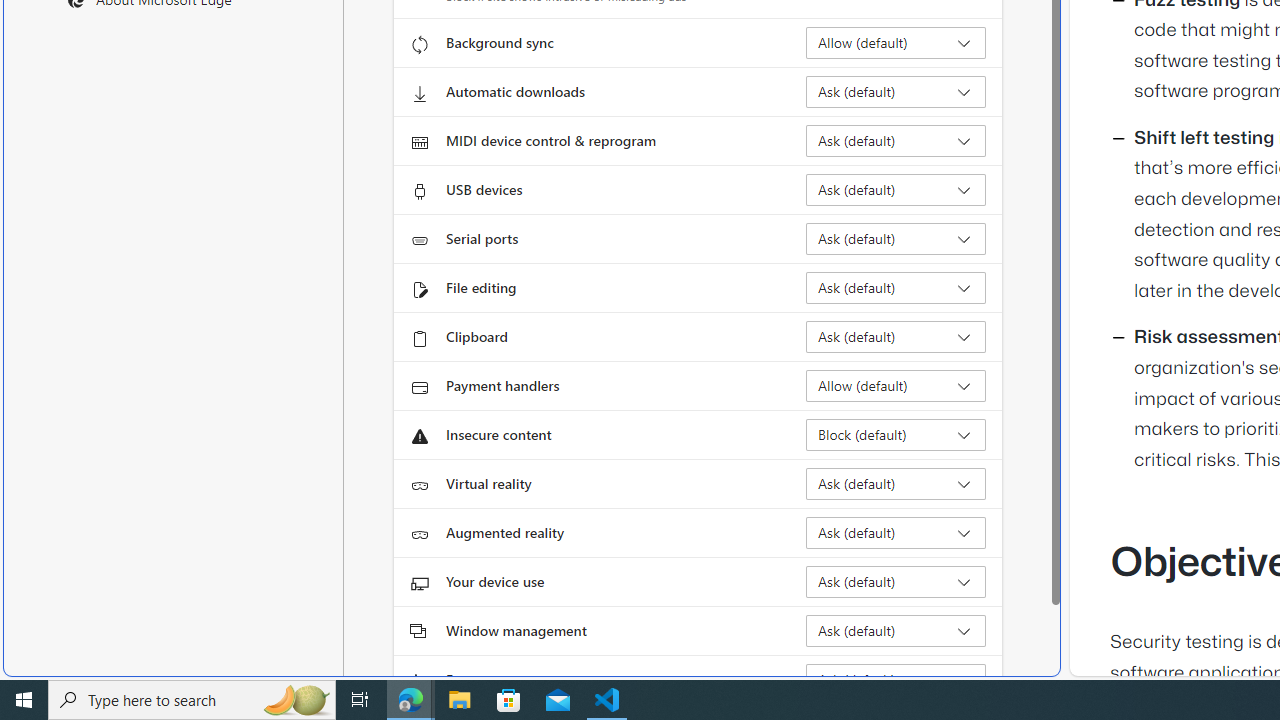  What do you see at coordinates (896, 140) in the screenshot?
I see `MIDI device control & reprogram Ask (default)` at bounding box center [896, 140].